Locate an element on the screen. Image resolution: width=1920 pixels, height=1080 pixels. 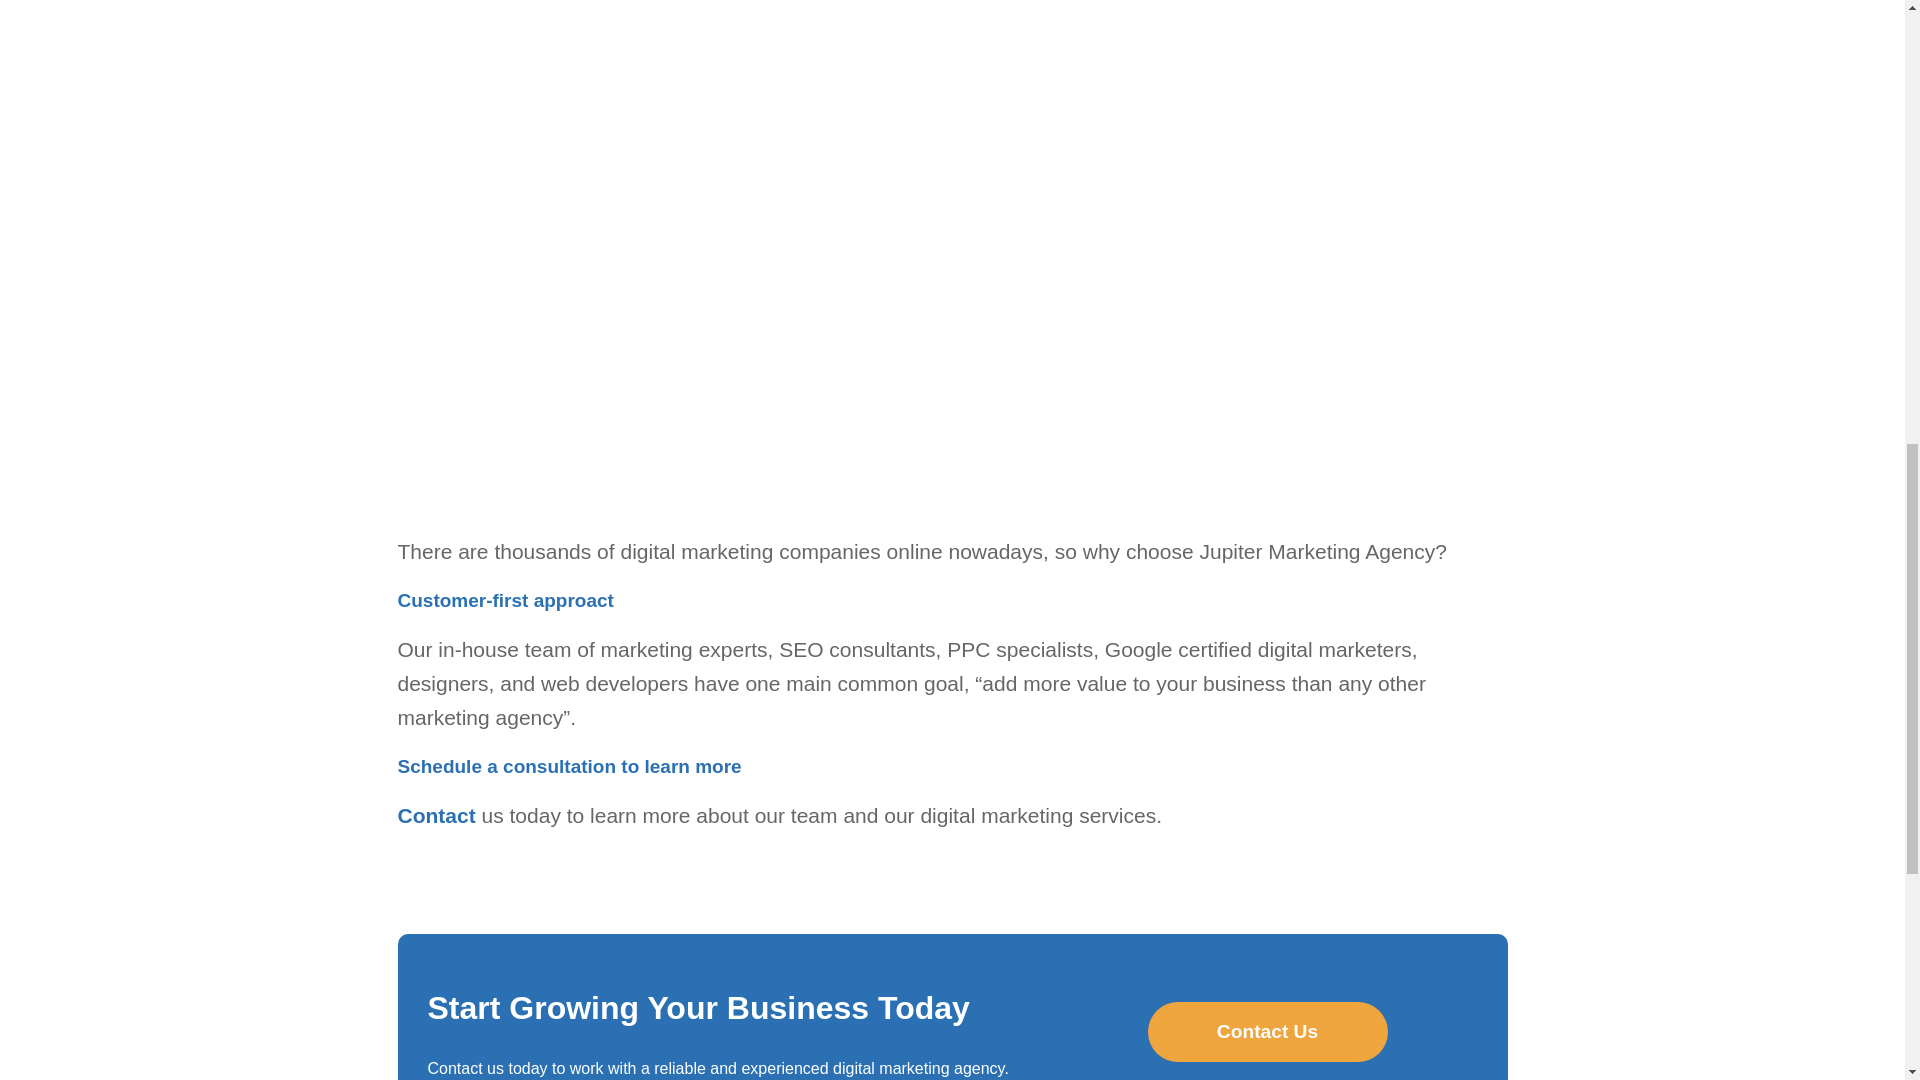
Contact is located at coordinates (436, 815).